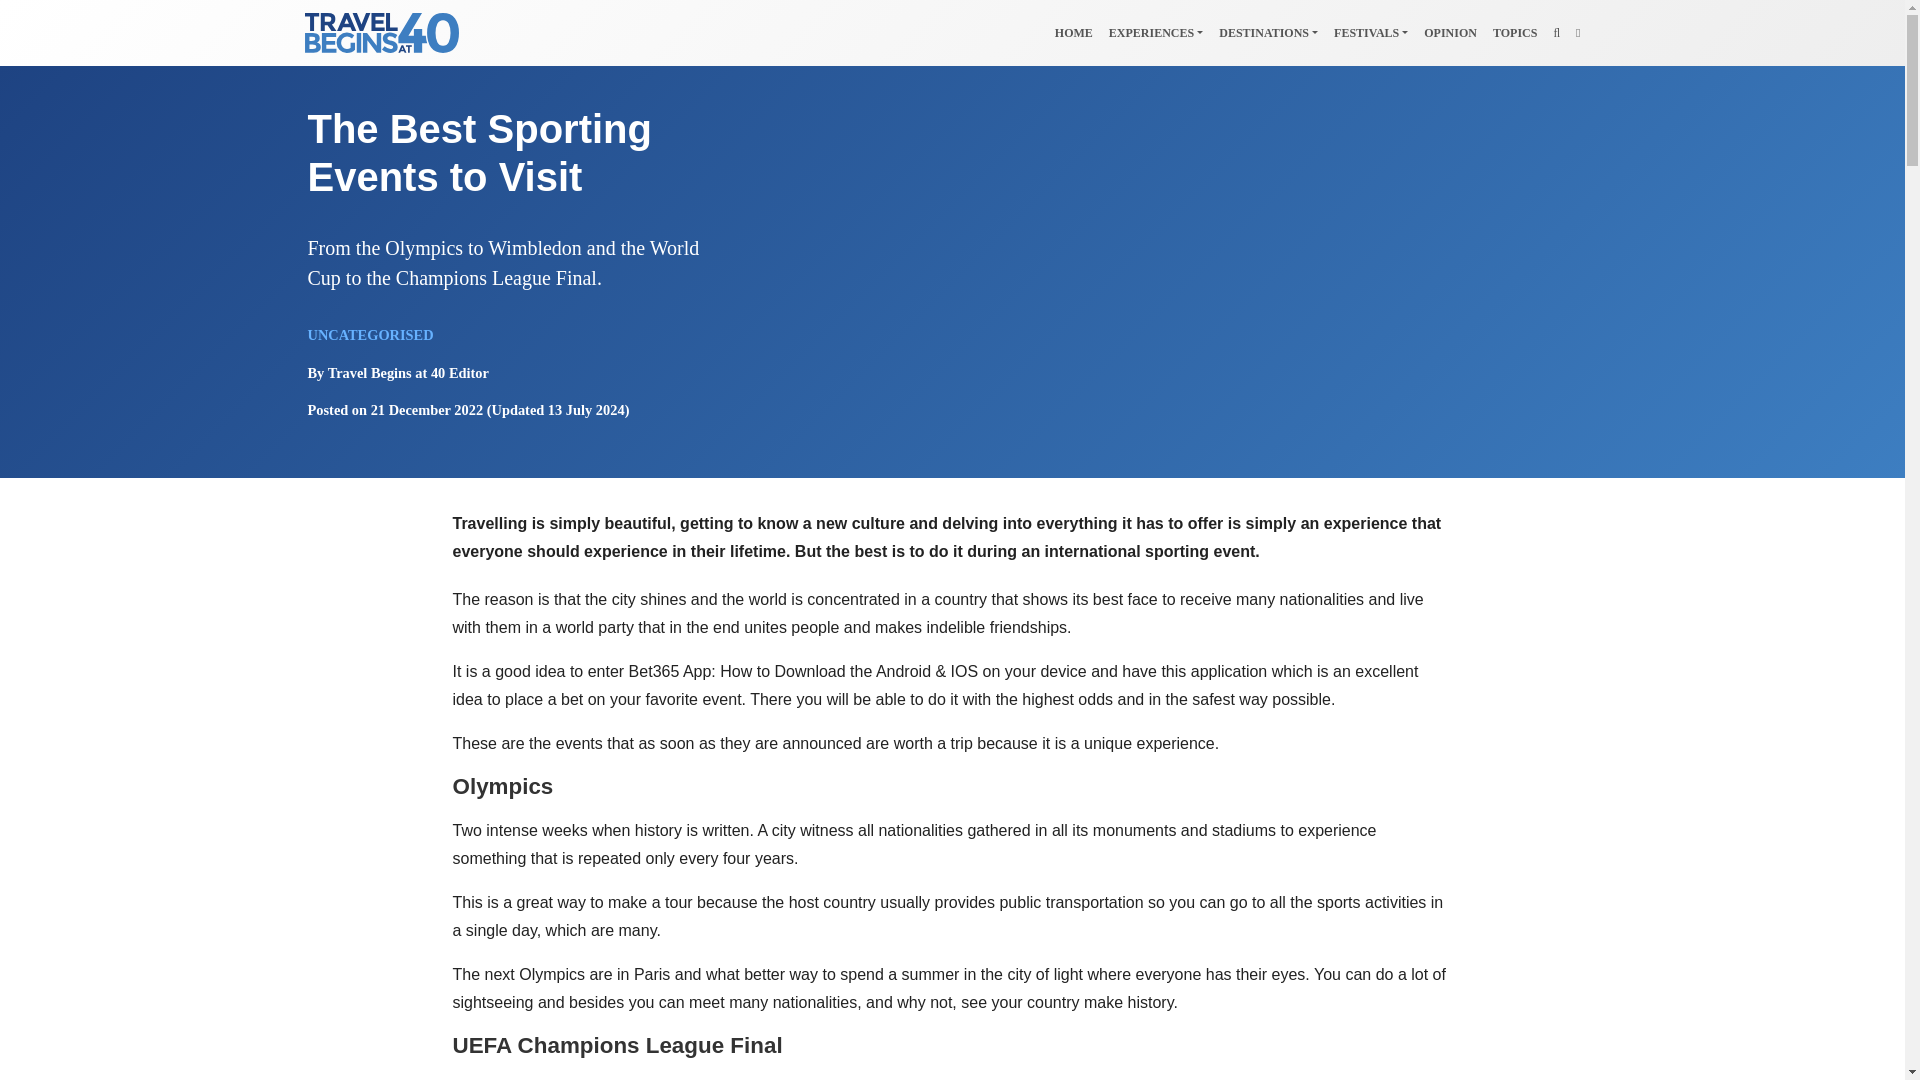 The height and width of the screenshot is (1080, 1920). Describe the element at coordinates (1073, 32) in the screenshot. I see `Travel Begins at 40 Homepage` at that location.